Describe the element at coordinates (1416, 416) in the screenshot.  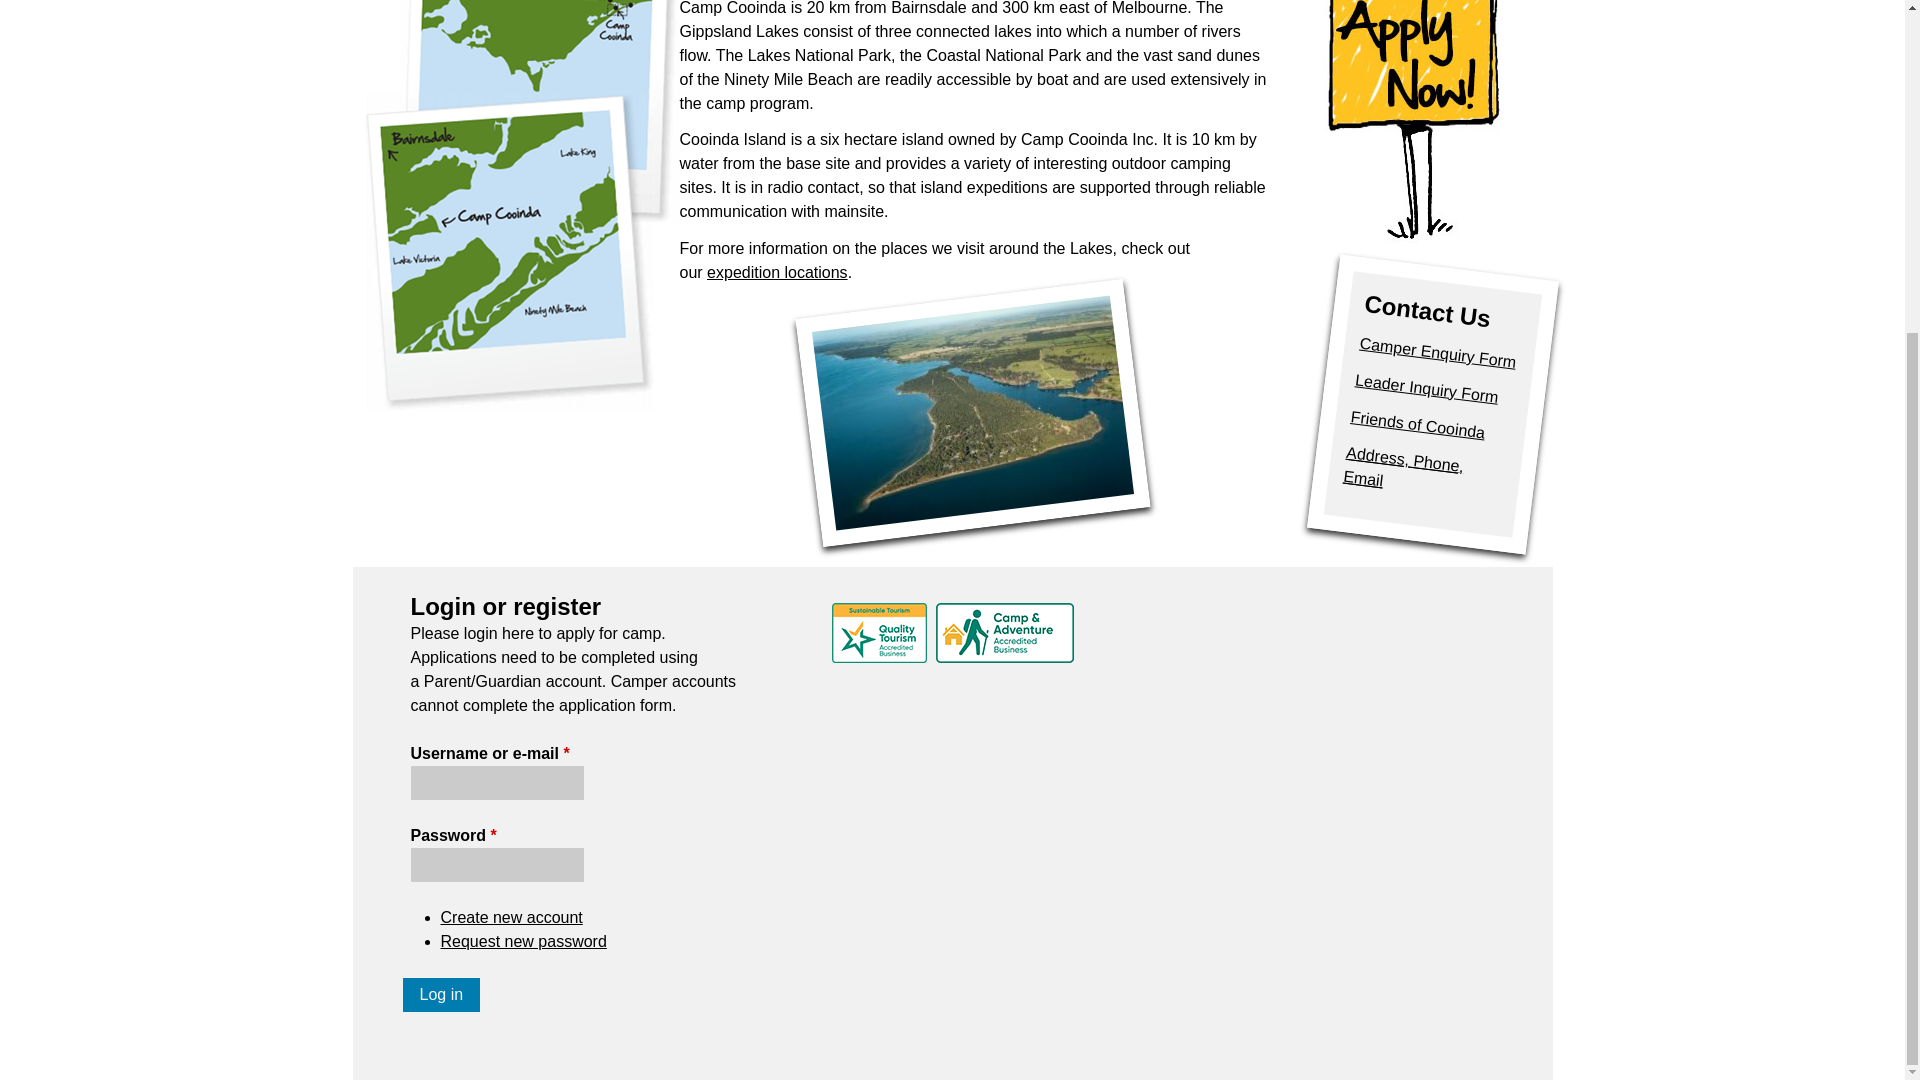
I see `Friends of Cooinda` at that location.